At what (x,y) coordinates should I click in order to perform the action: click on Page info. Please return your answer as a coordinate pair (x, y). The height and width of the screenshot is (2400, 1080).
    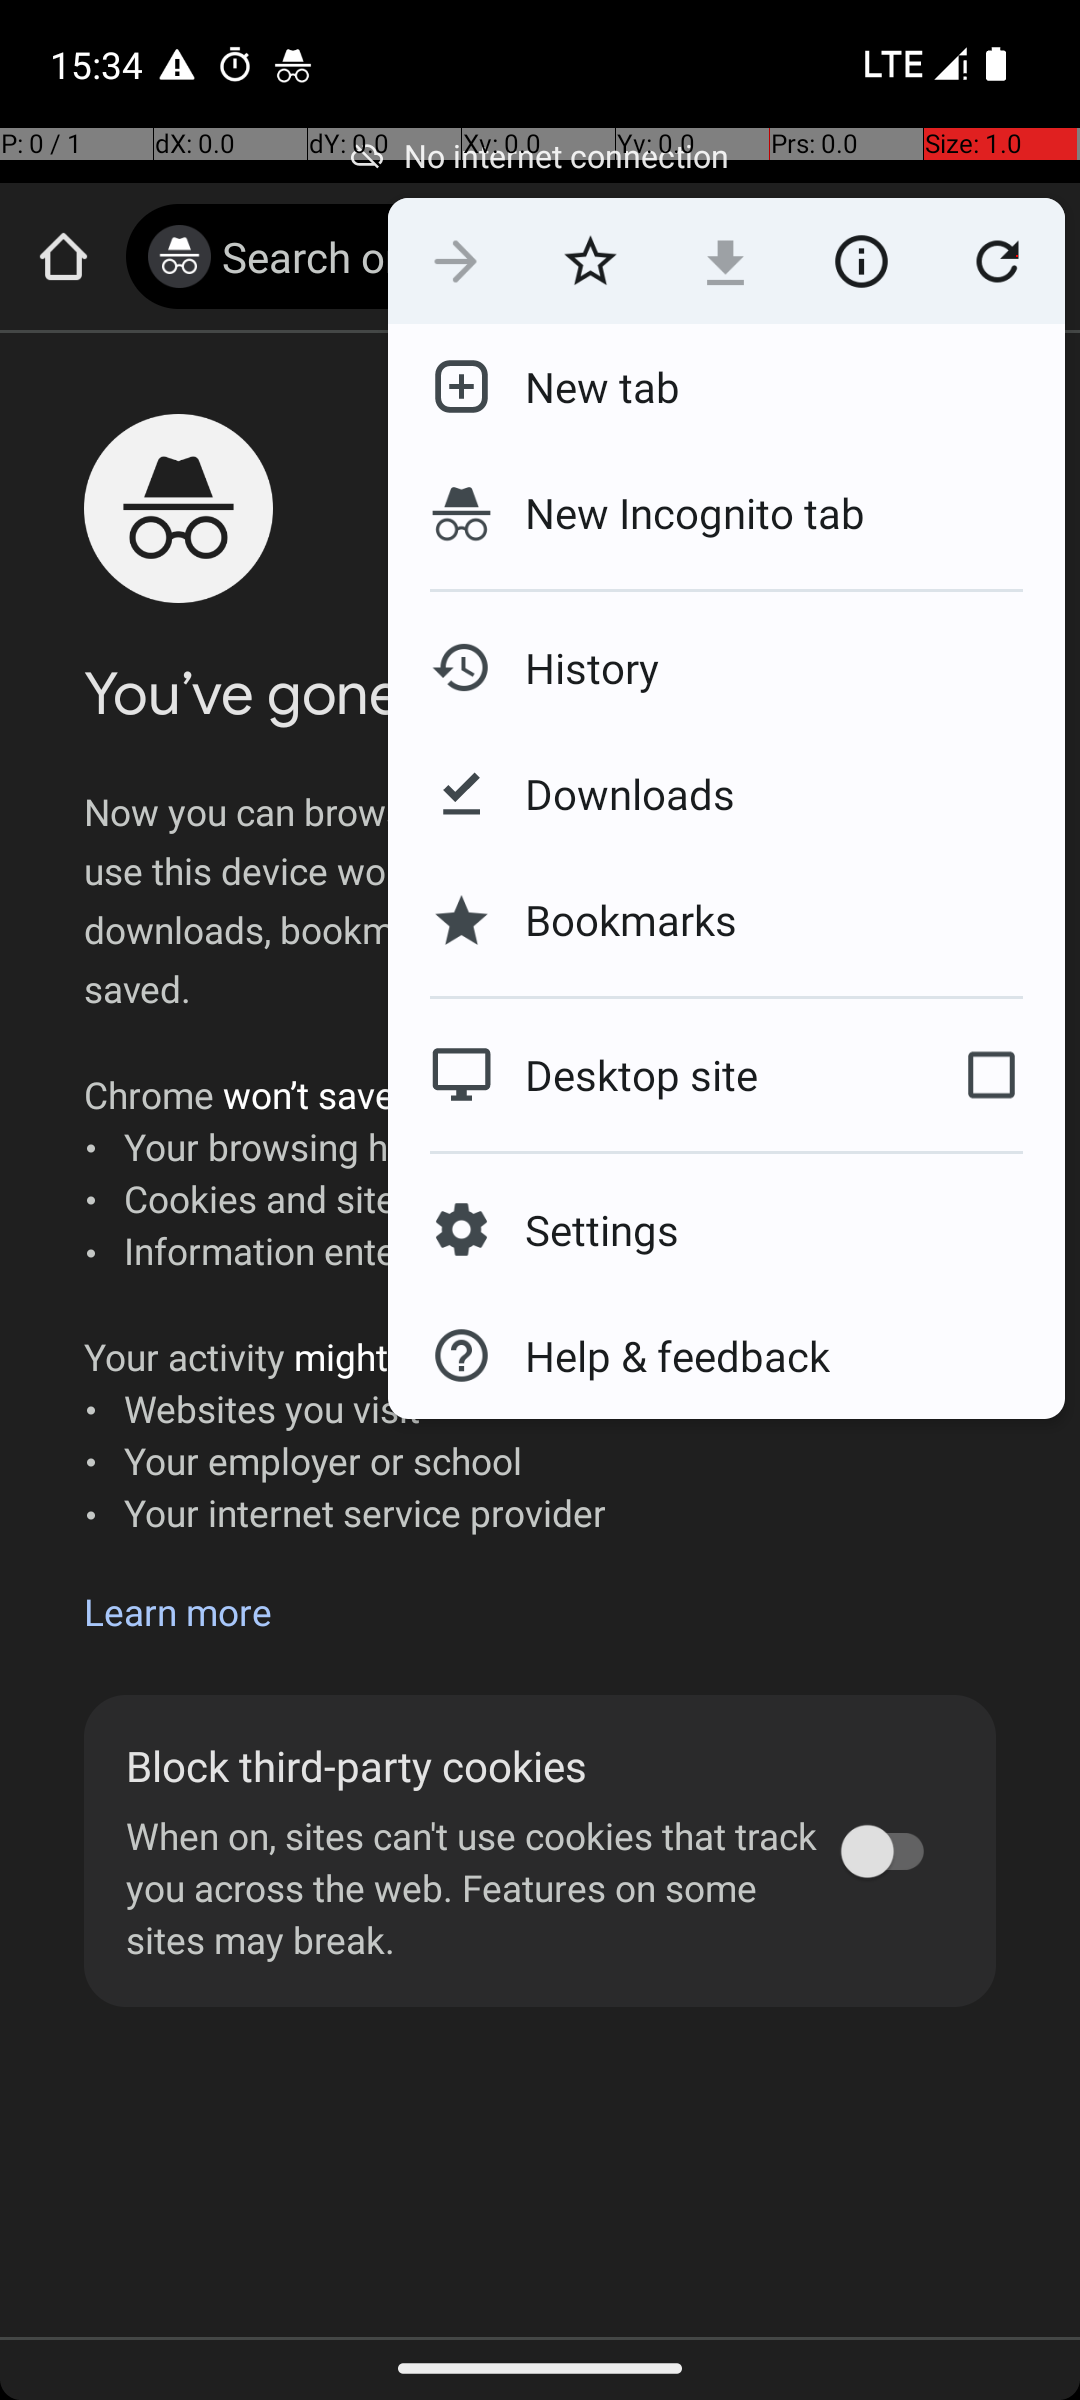
    Looking at the image, I should click on (861, 261).